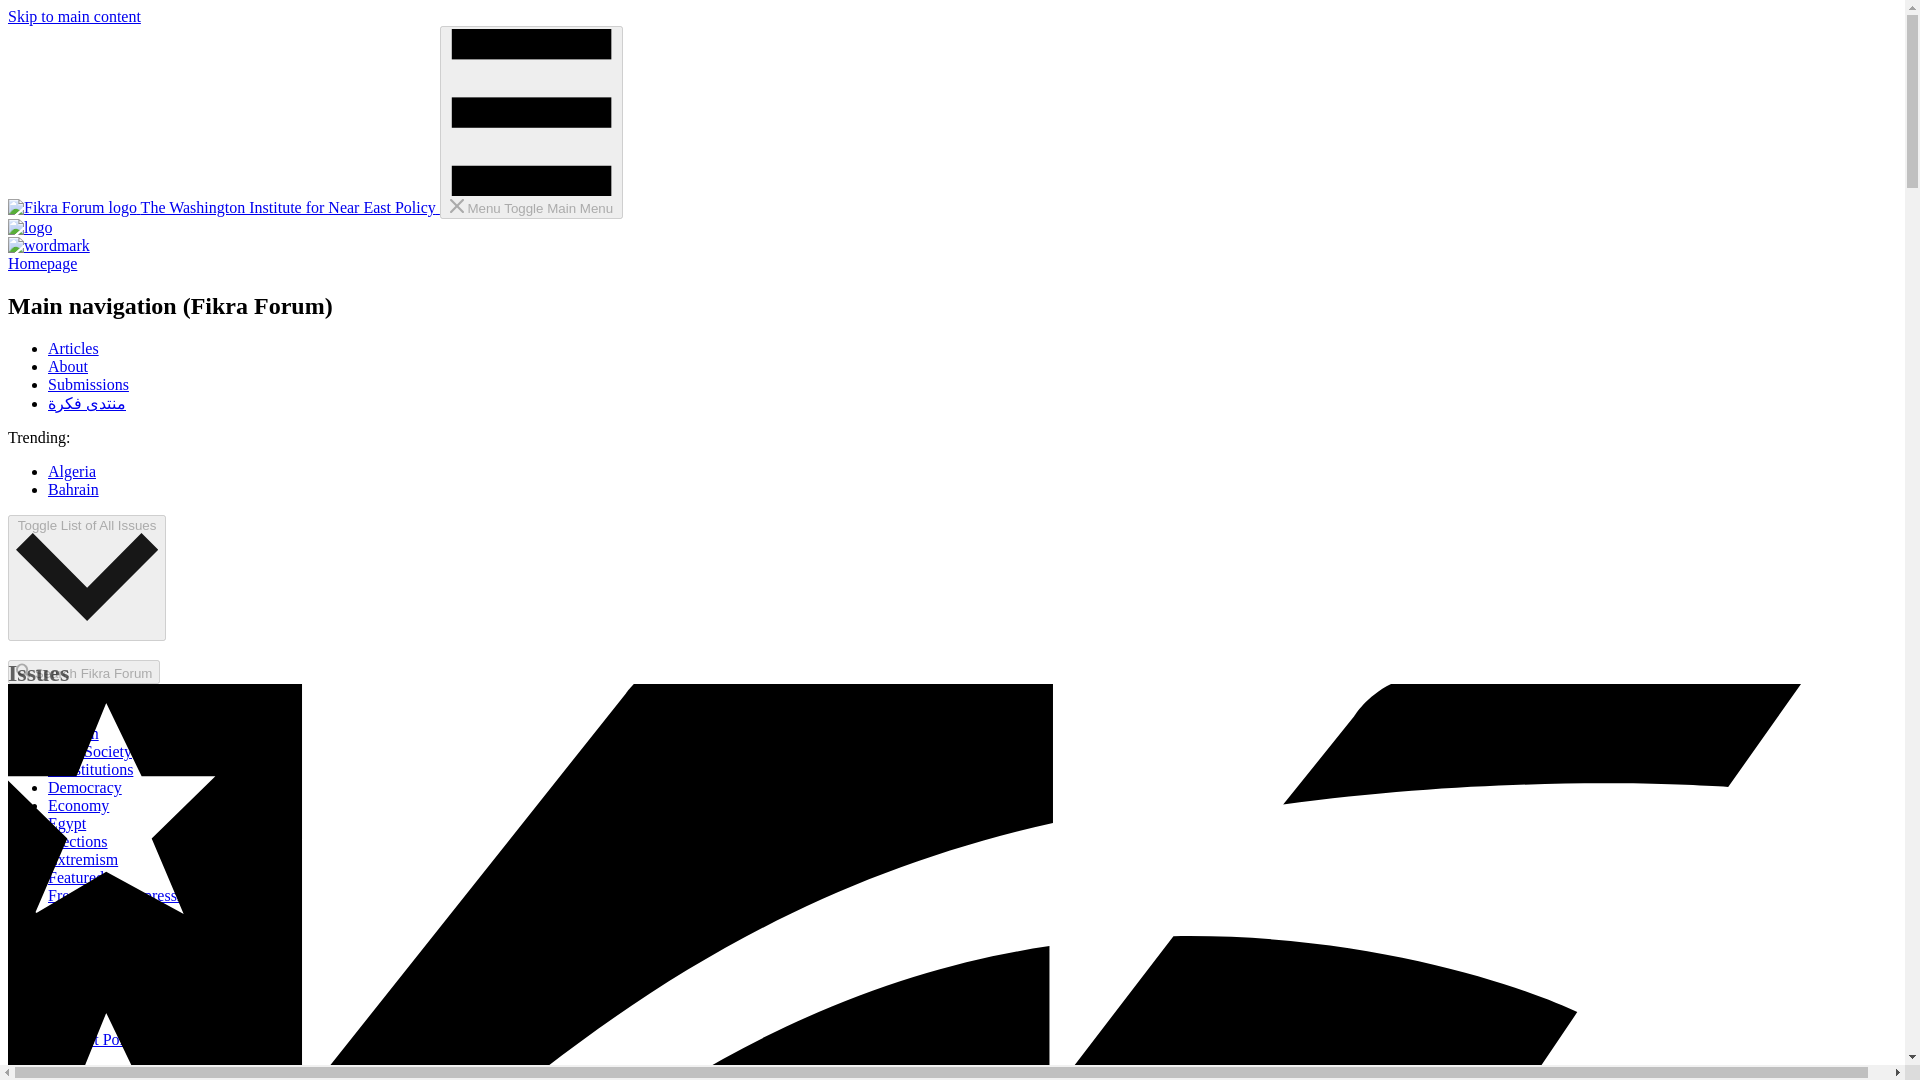 The image size is (1920, 1080). What do you see at coordinates (85, 786) in the screenshot?
I see `Democracy` at bounding box center [85, 786].